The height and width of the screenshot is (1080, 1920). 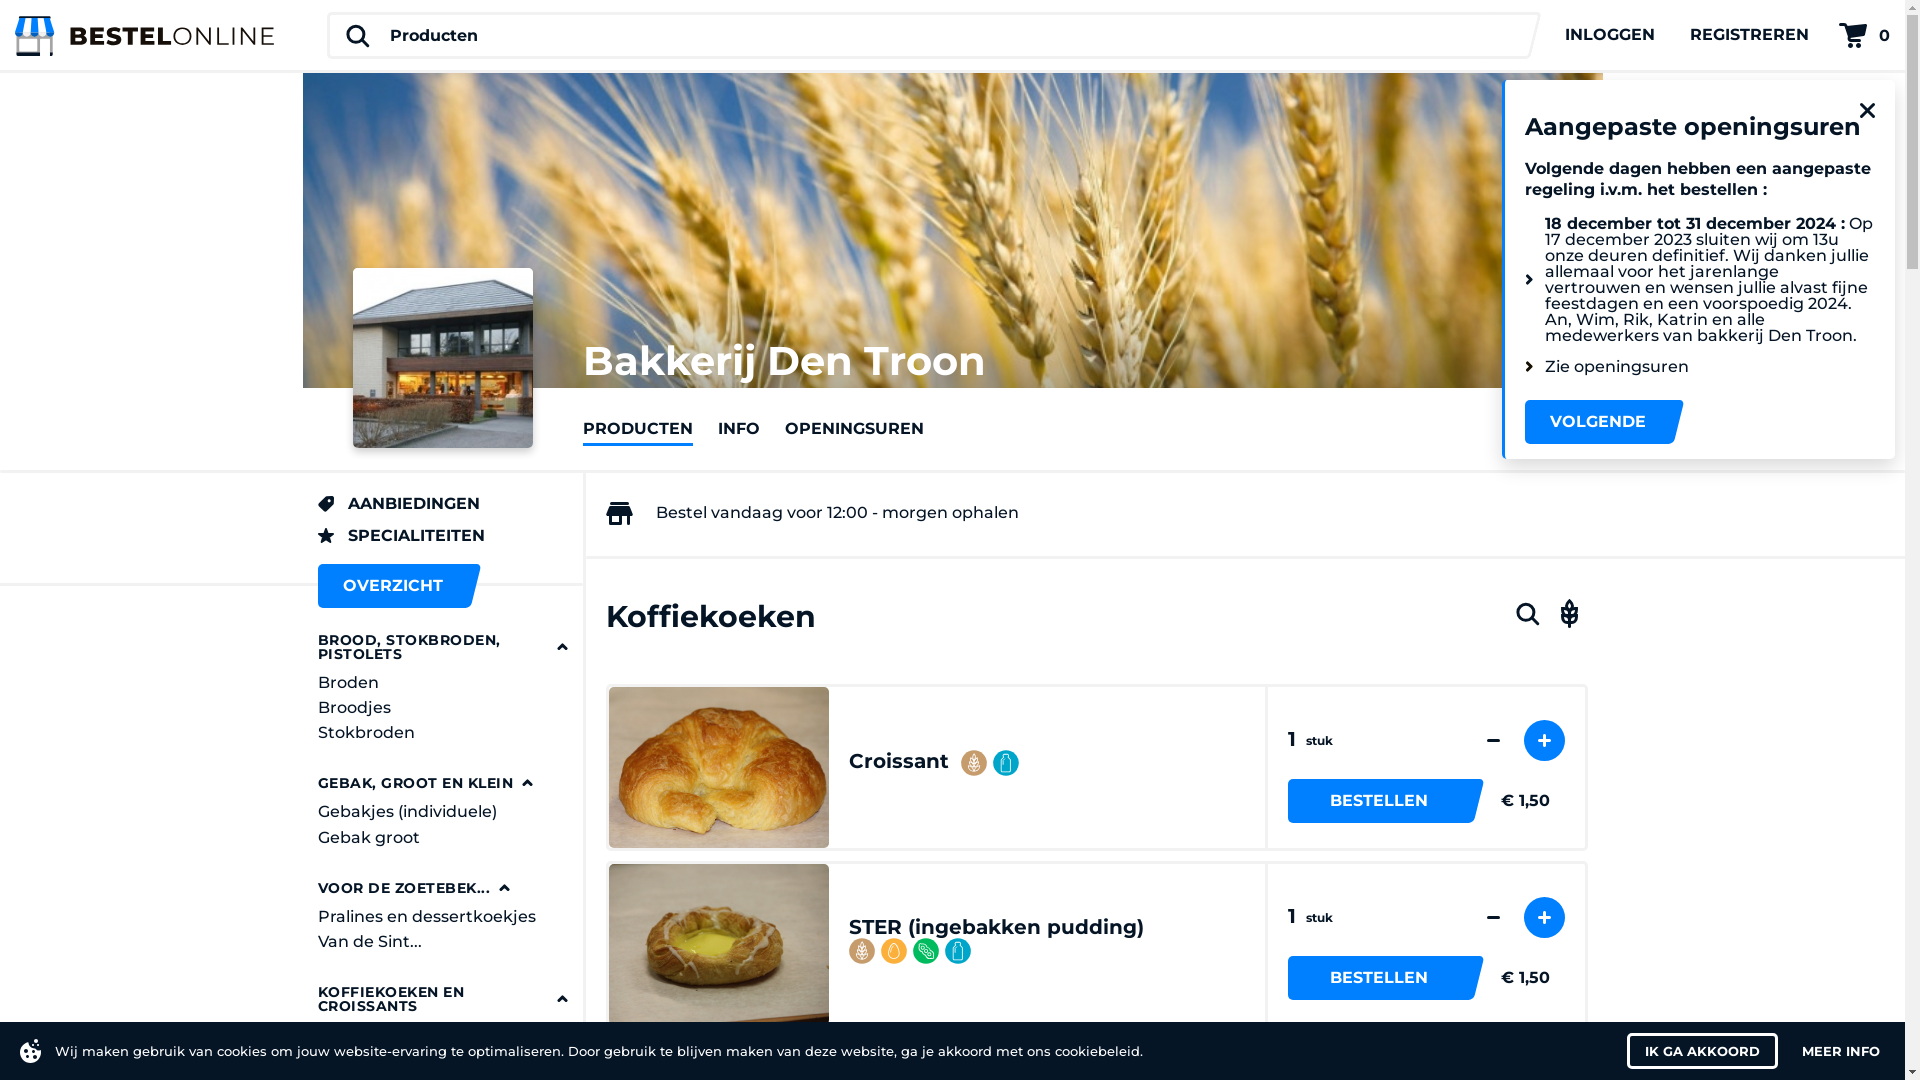 I want to click on INFO, so click(x=739, y=428).